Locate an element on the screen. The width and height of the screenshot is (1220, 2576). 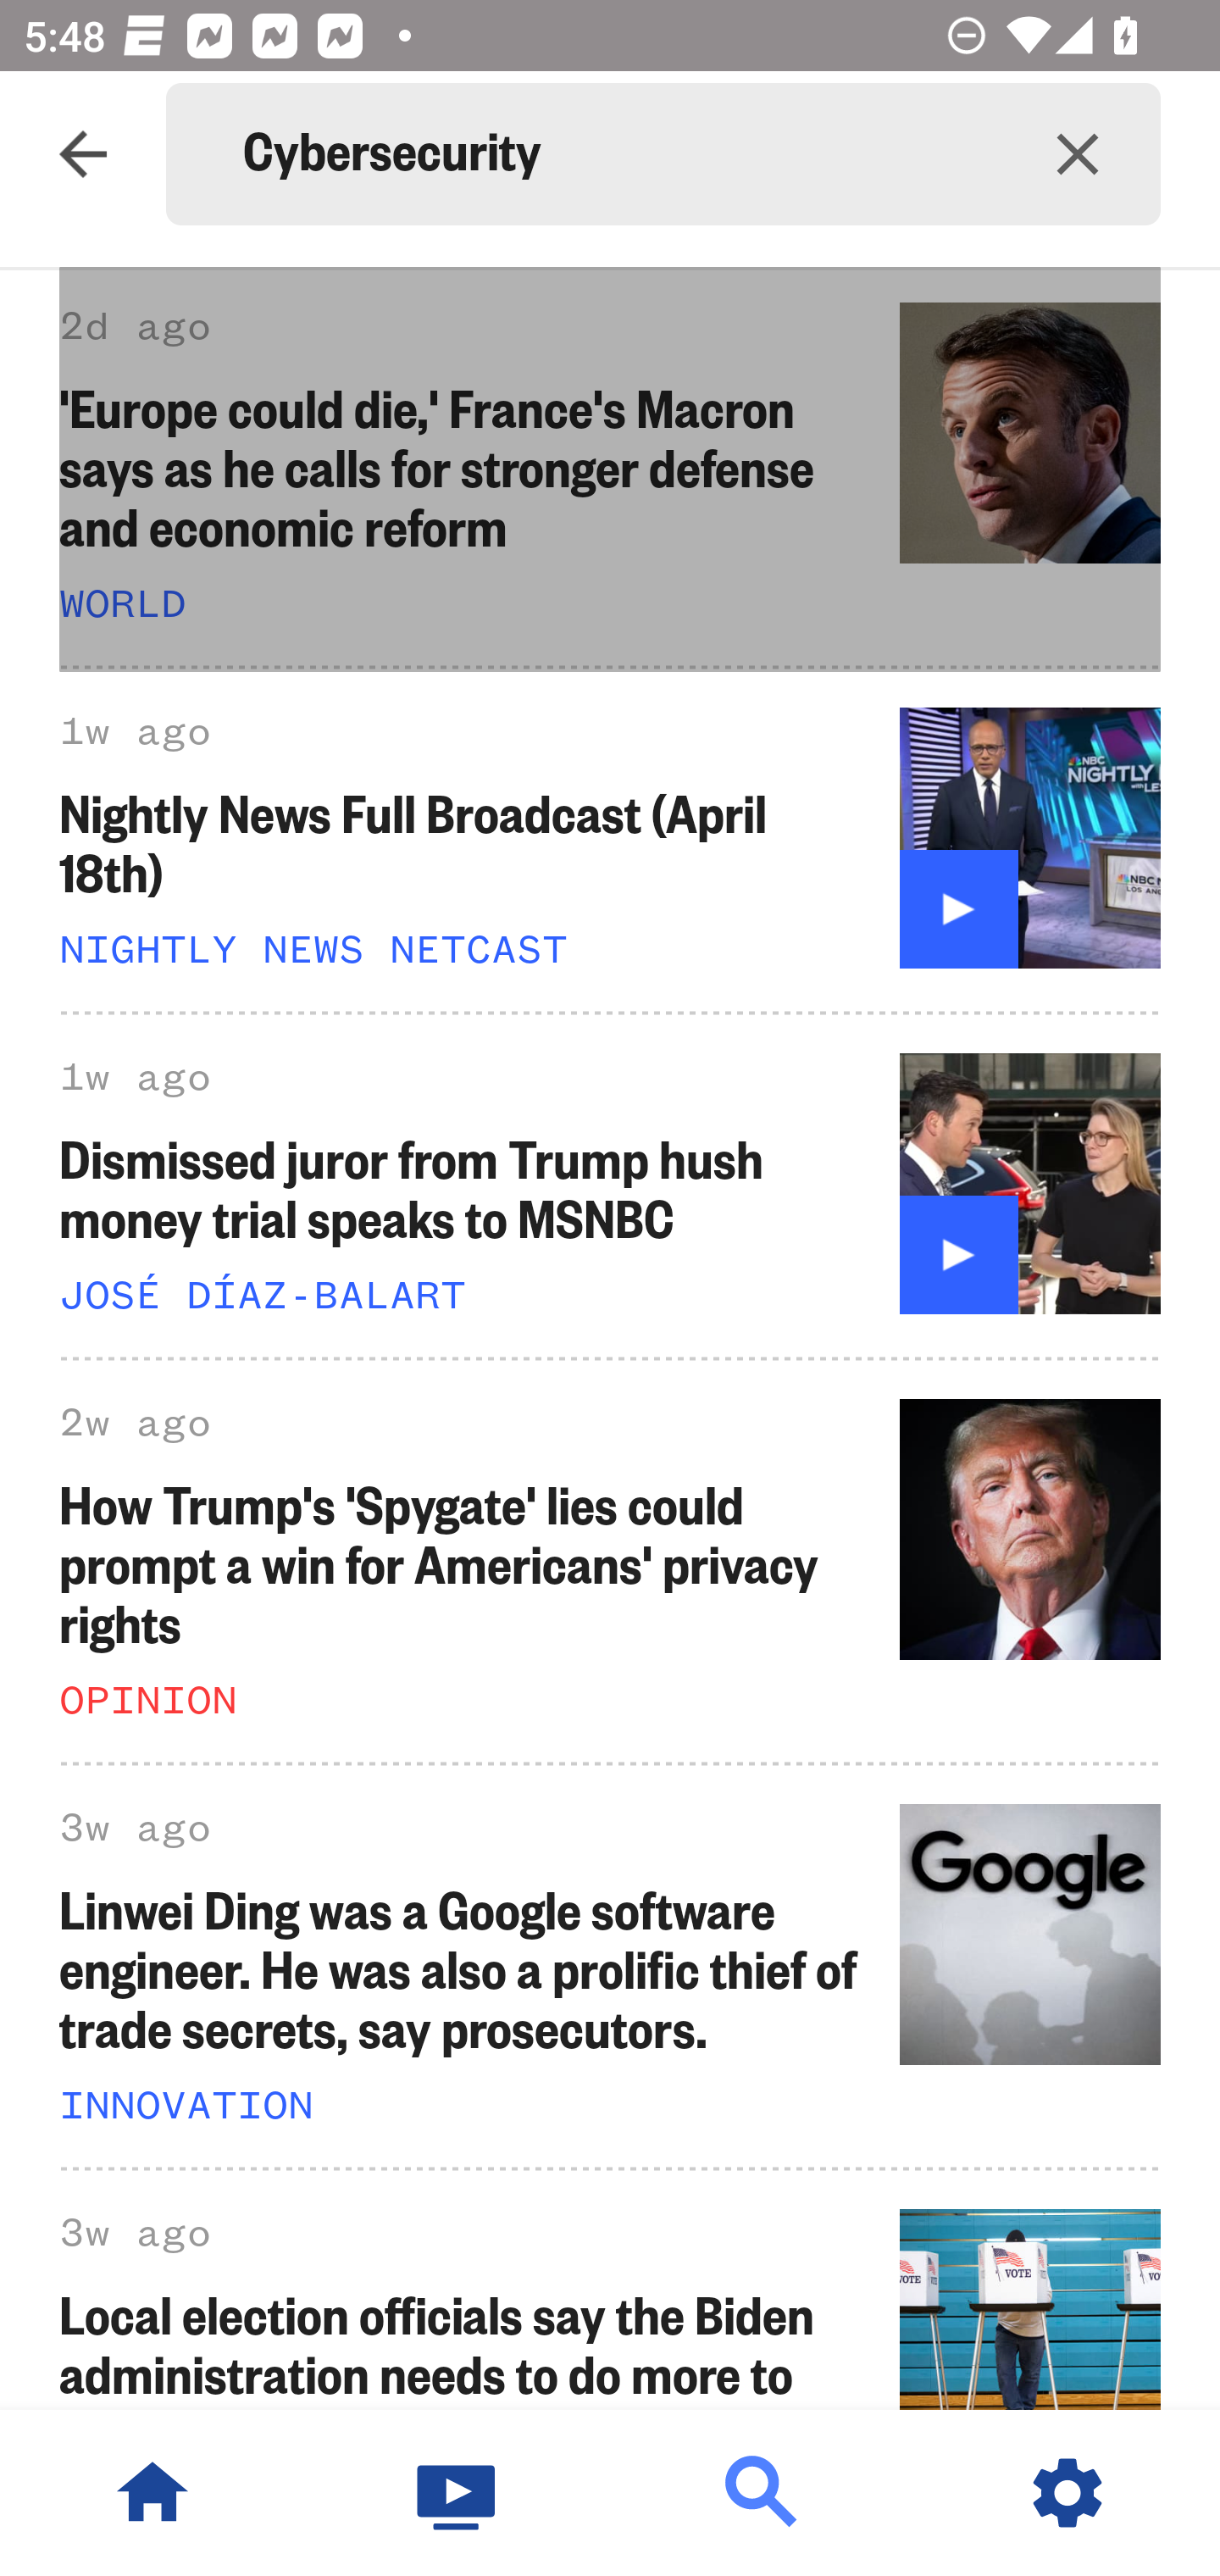
NBC News Home is located at coordinates (152, 2493).